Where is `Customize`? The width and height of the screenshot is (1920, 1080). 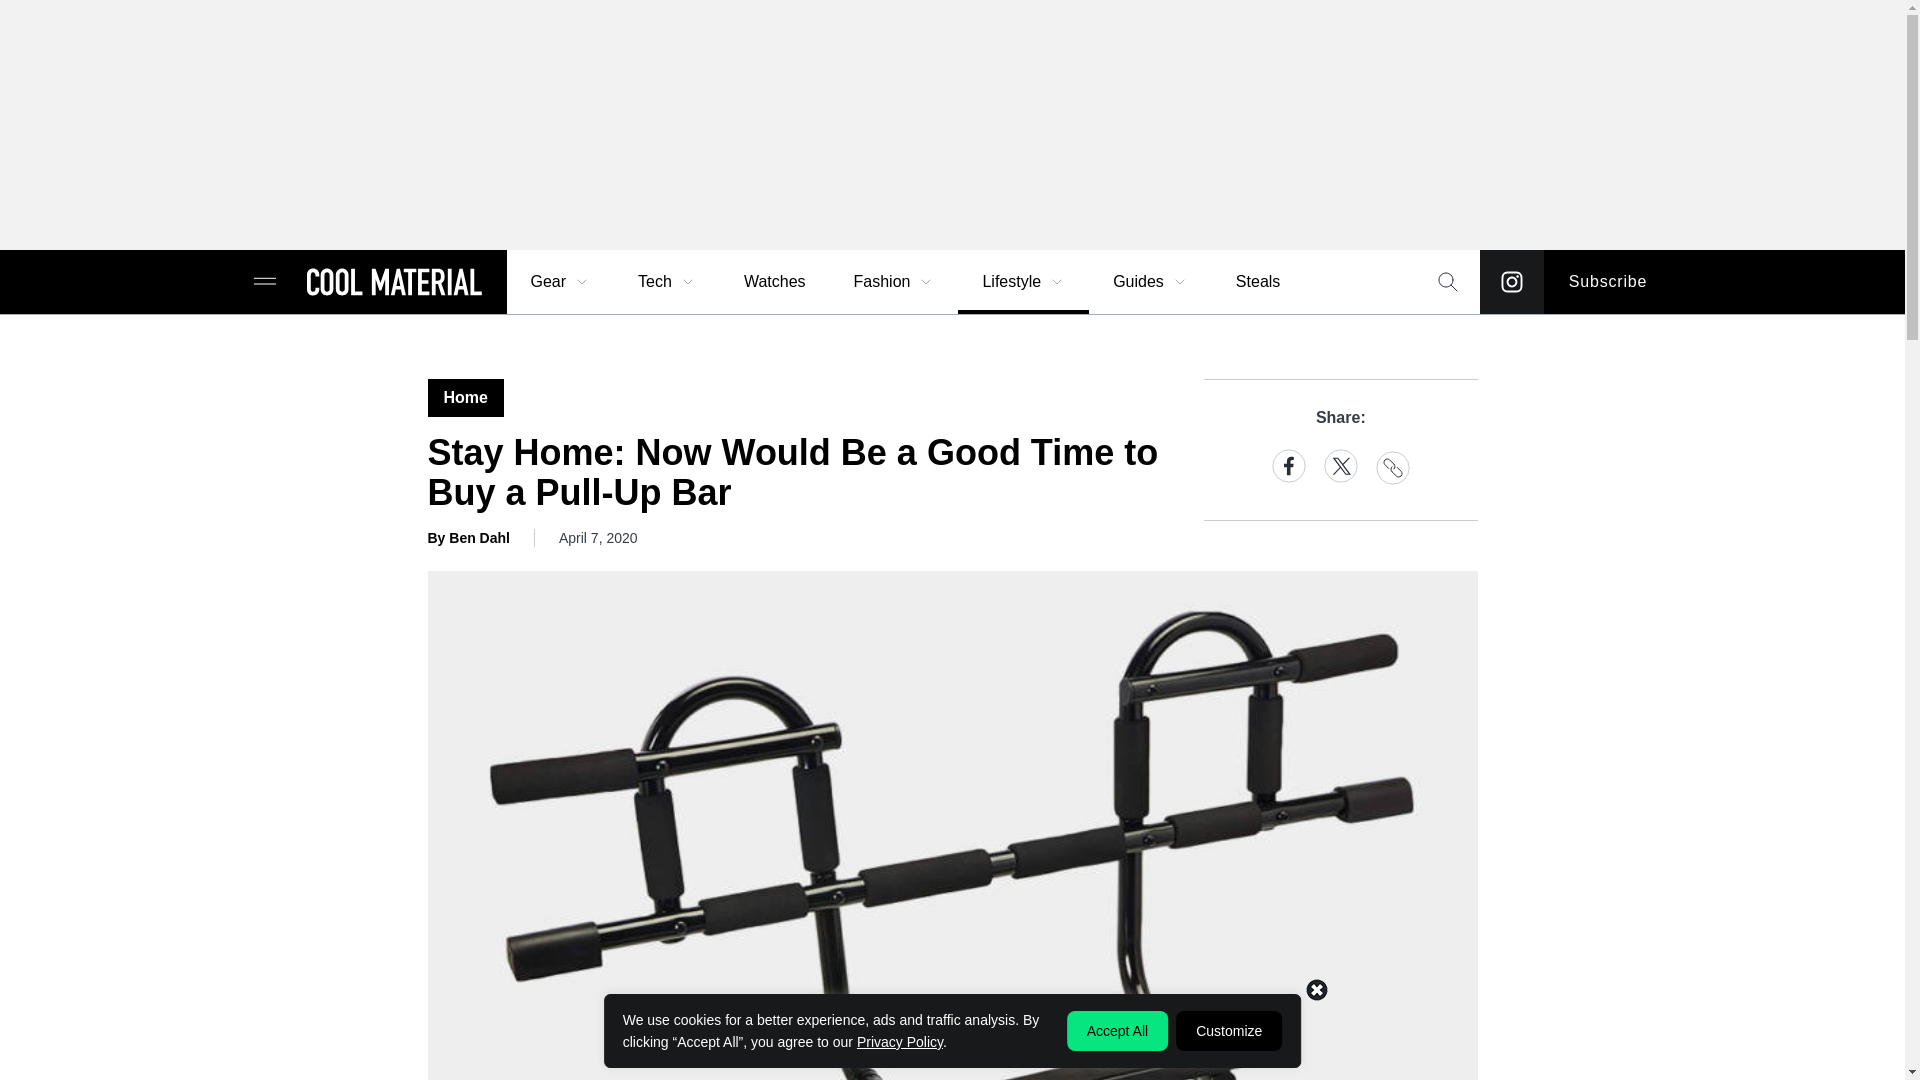
Customize is located at coordinates (1228, 1030).